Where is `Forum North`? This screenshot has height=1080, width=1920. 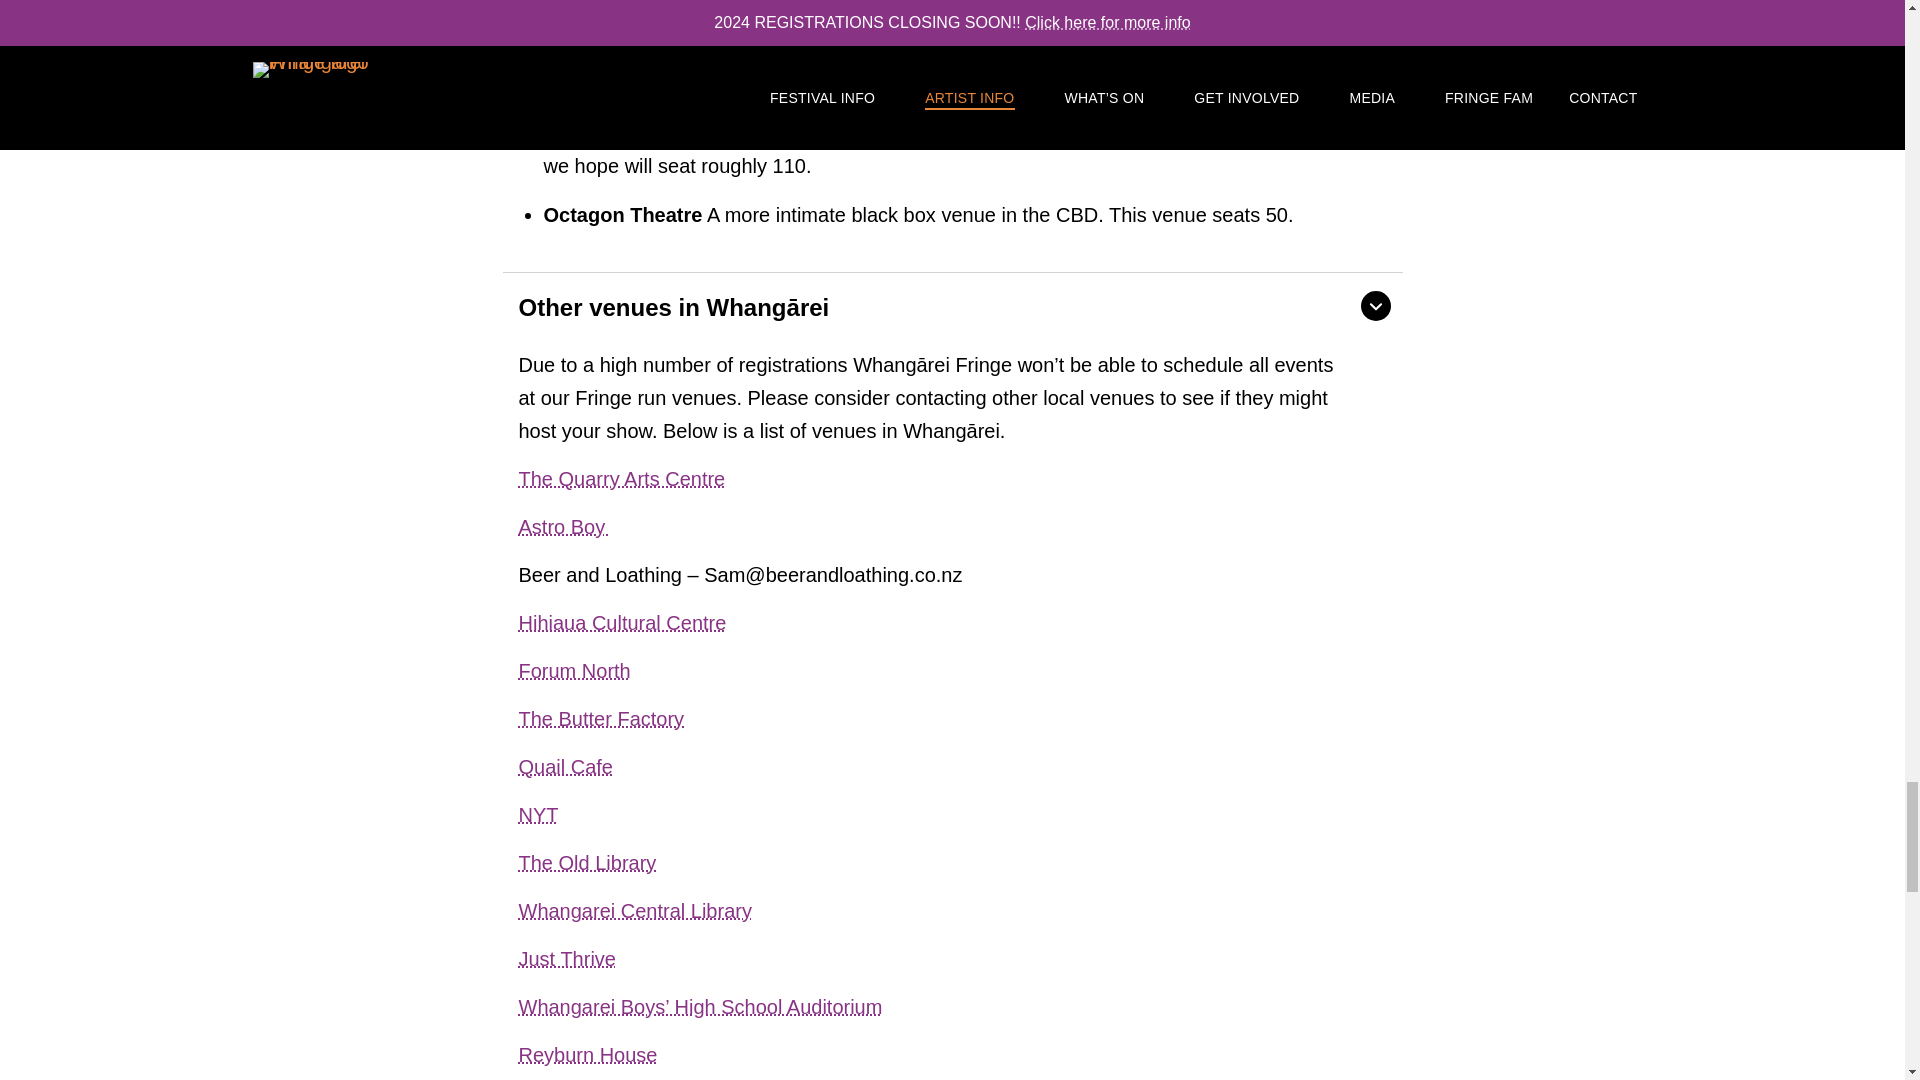
Forum North is located at coordinates (574, 670).